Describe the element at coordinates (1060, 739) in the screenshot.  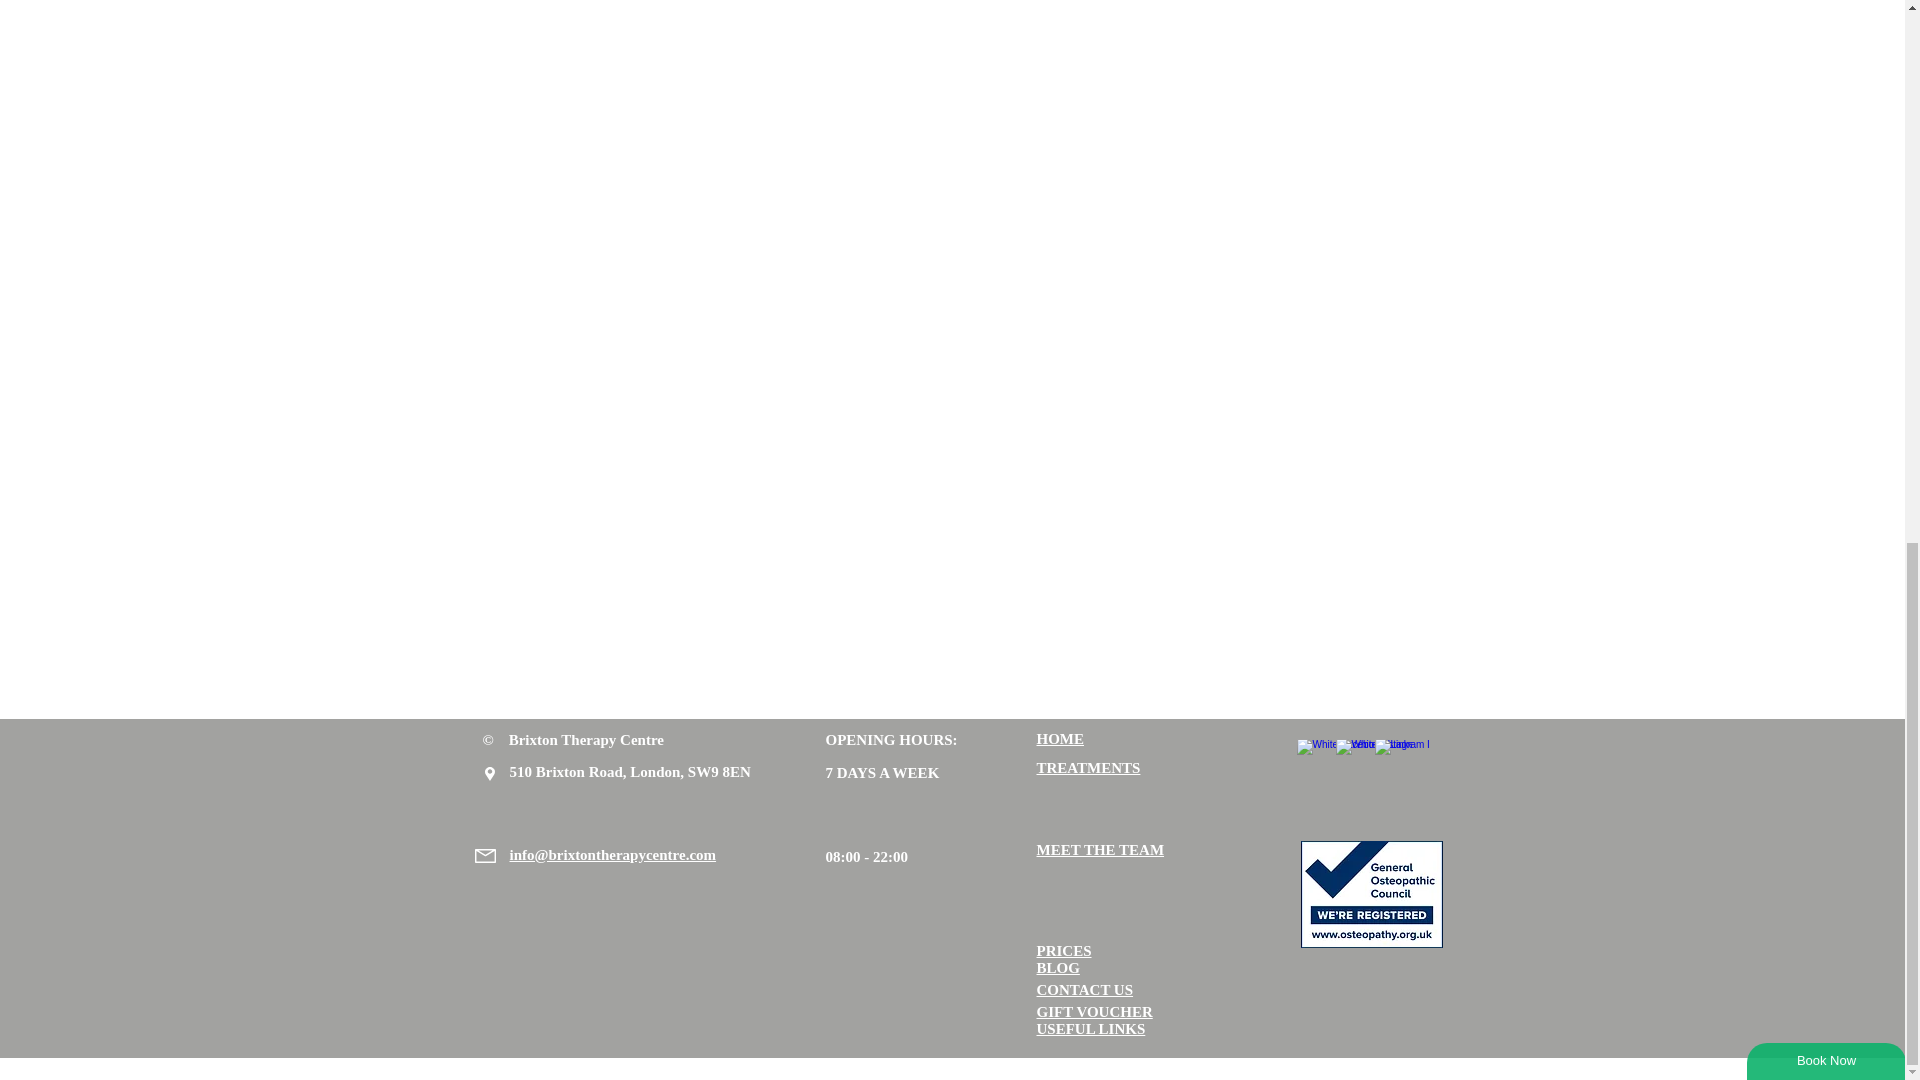
I see `HOME` at that location.